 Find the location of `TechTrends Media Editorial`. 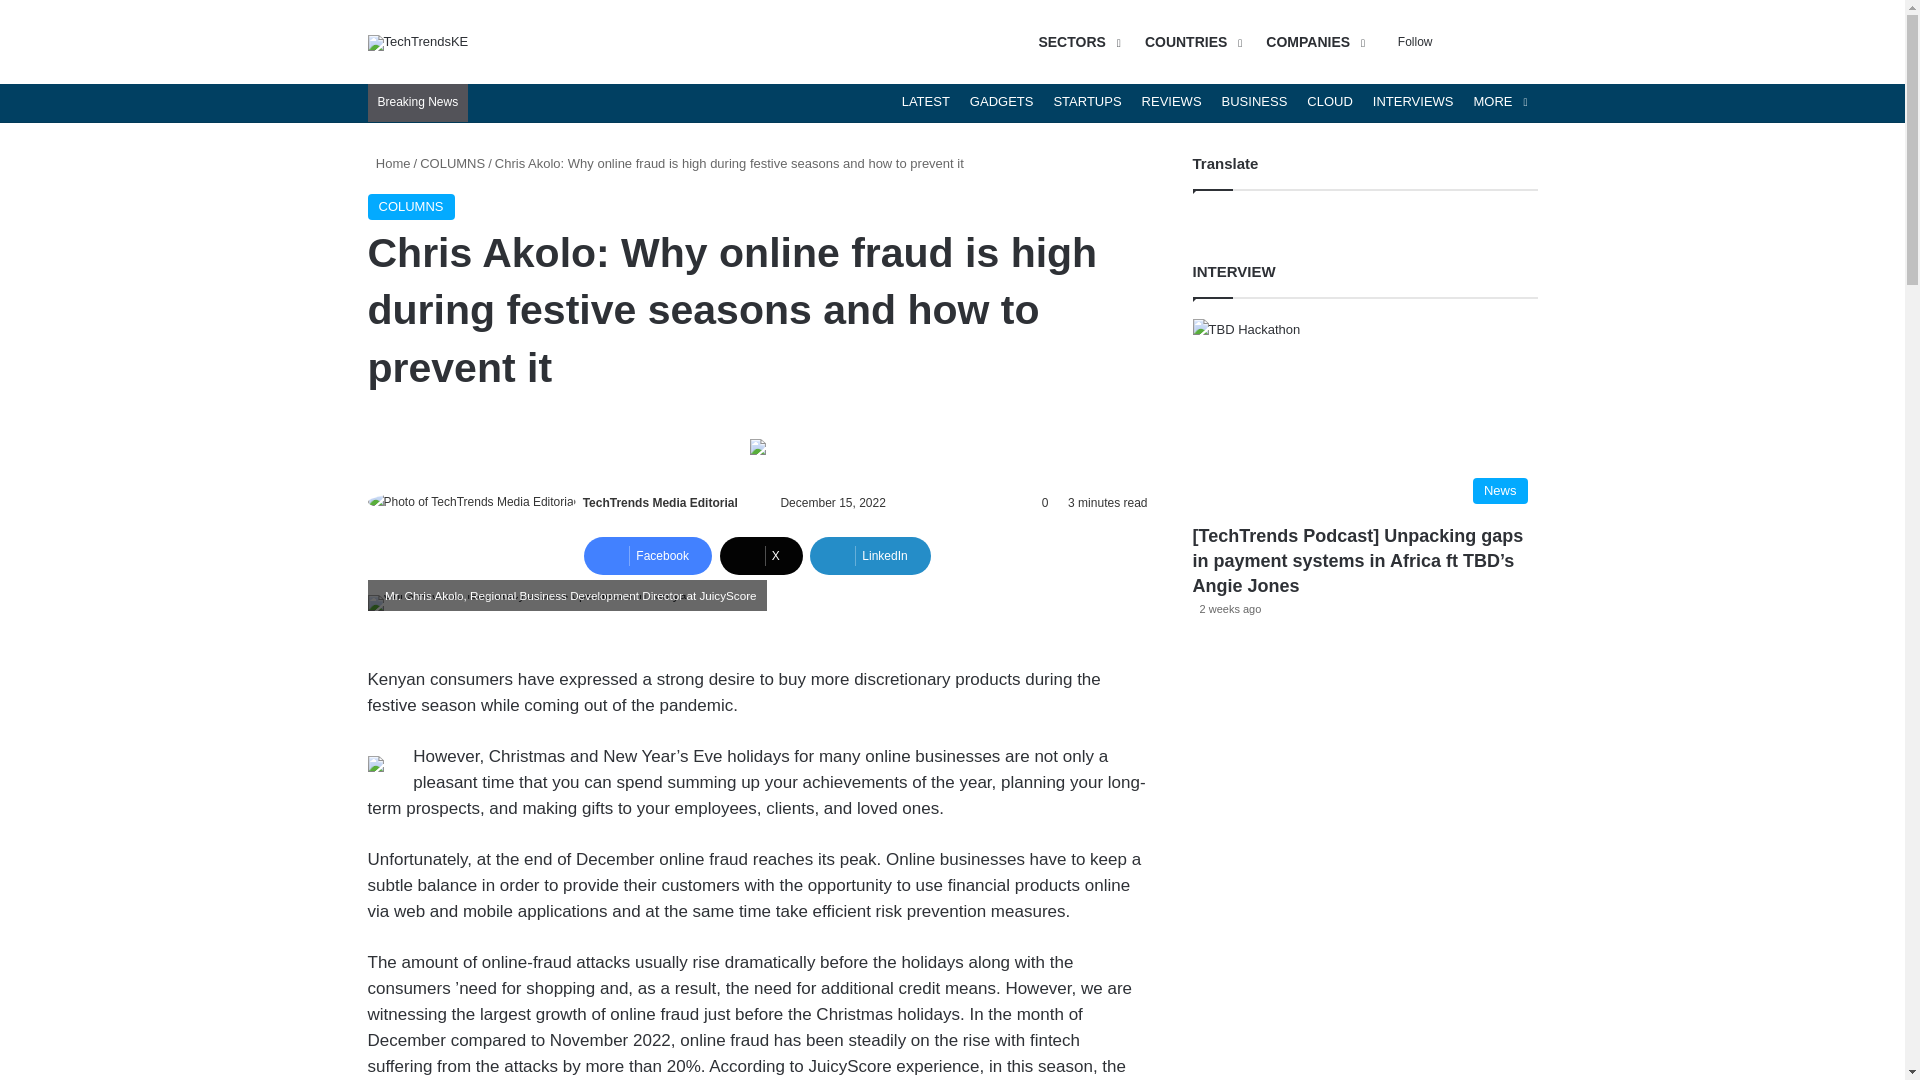

TechTrends Media Editorial is located at coordinates (660, 502).